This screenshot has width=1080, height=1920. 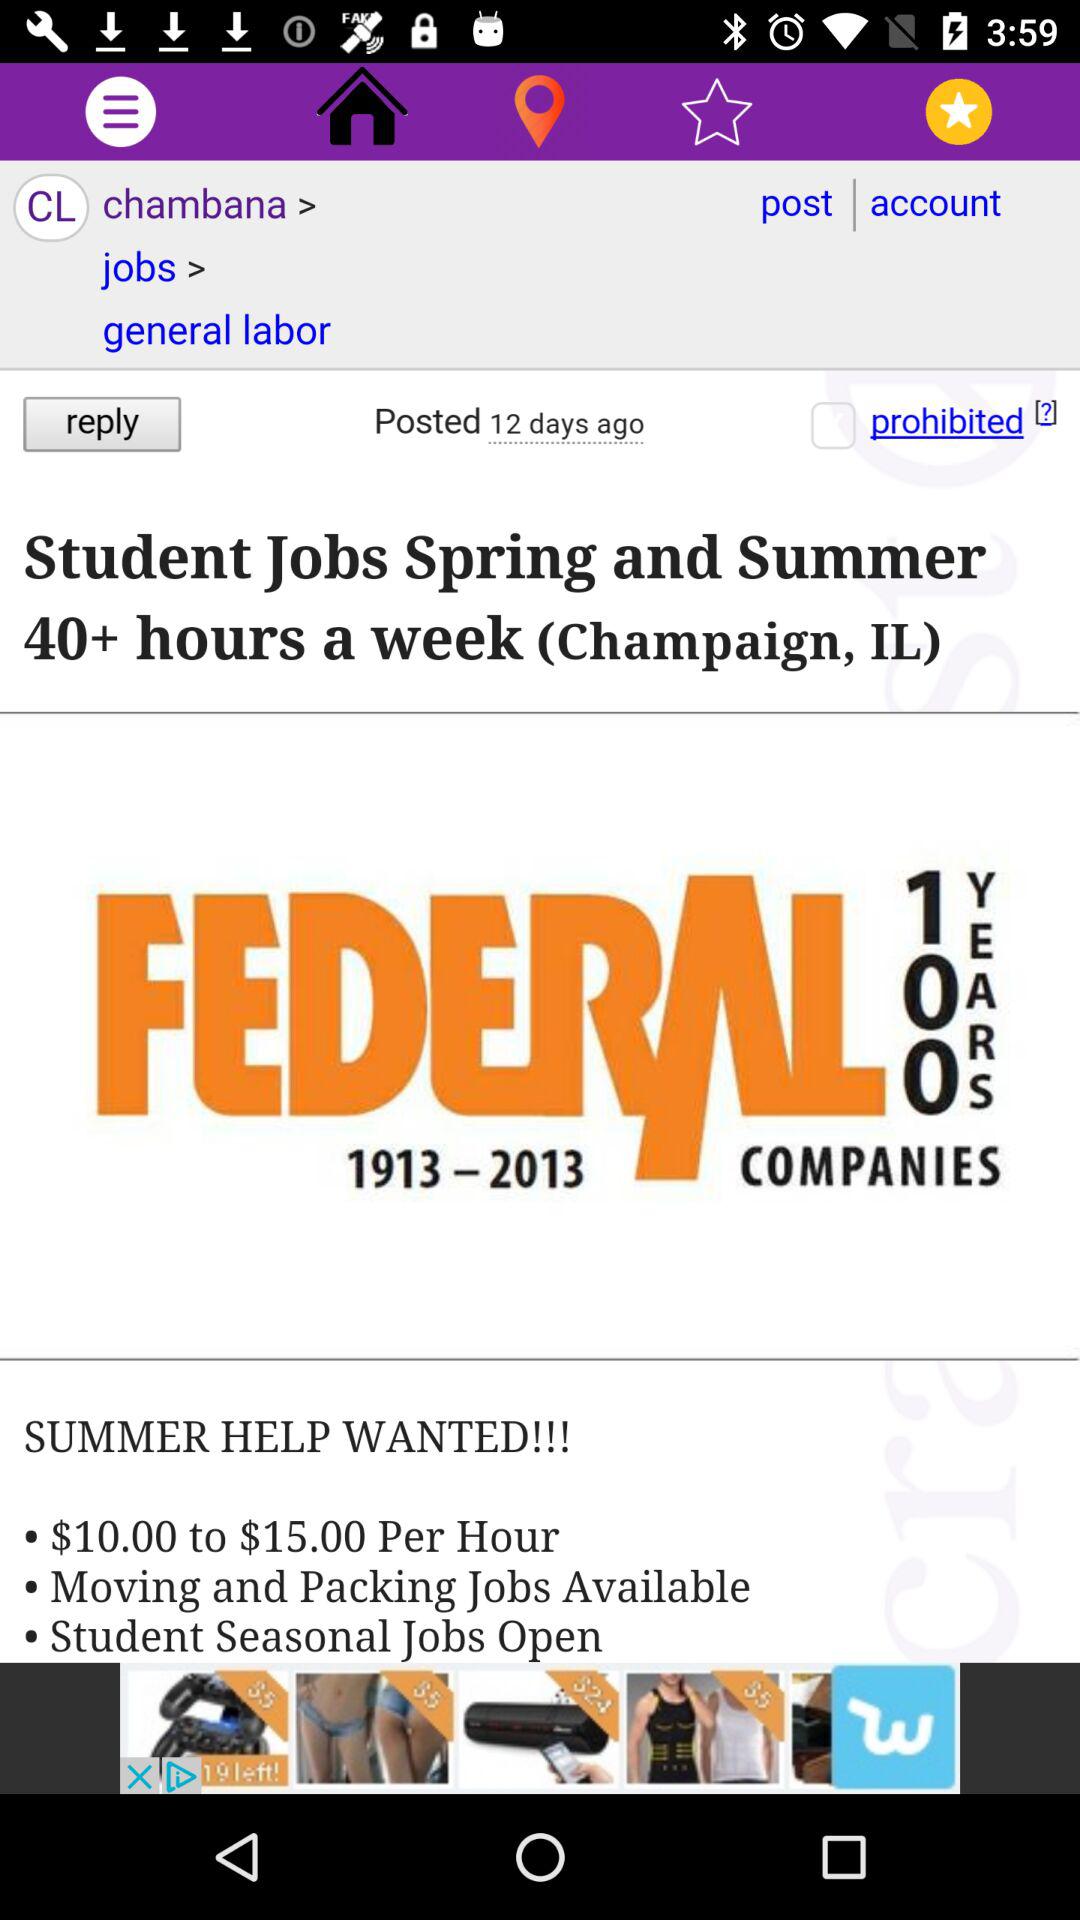 What do you see at coordinates (120, 112) in the screenshot?
I see `more` at bounding box center [120, 112].